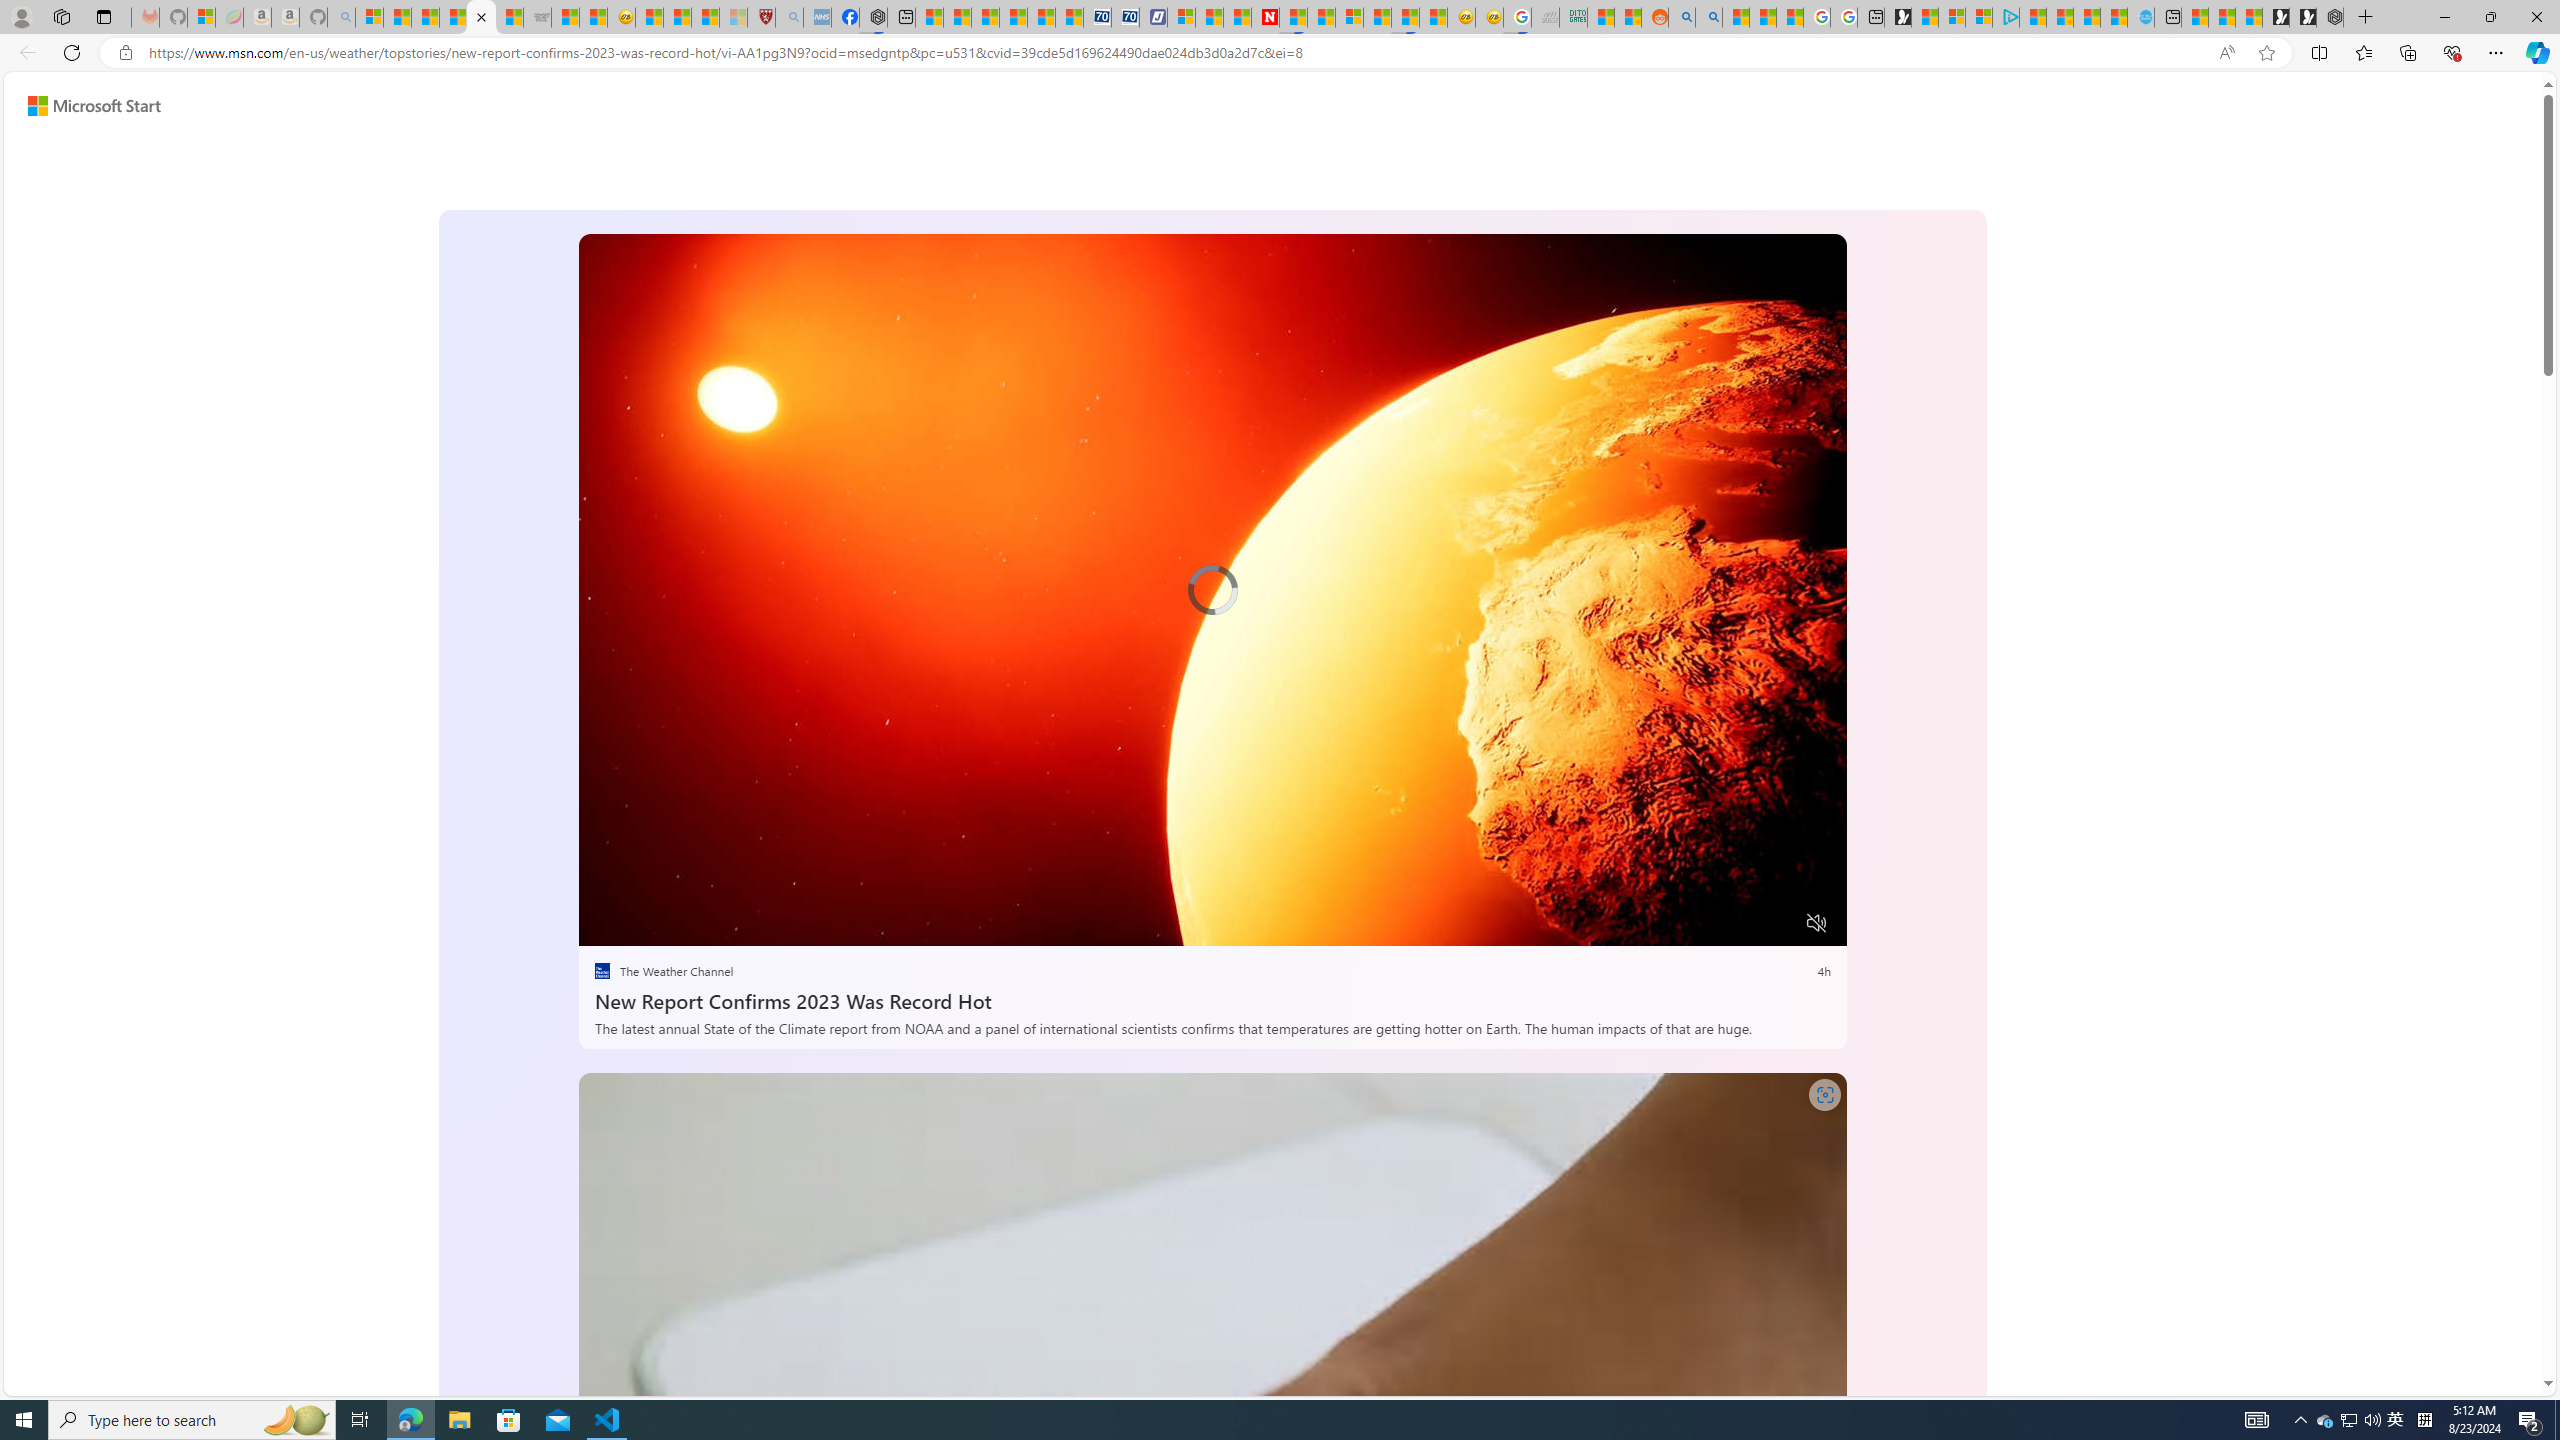  I want to click on Recipes - MSN, so click(648, 17).